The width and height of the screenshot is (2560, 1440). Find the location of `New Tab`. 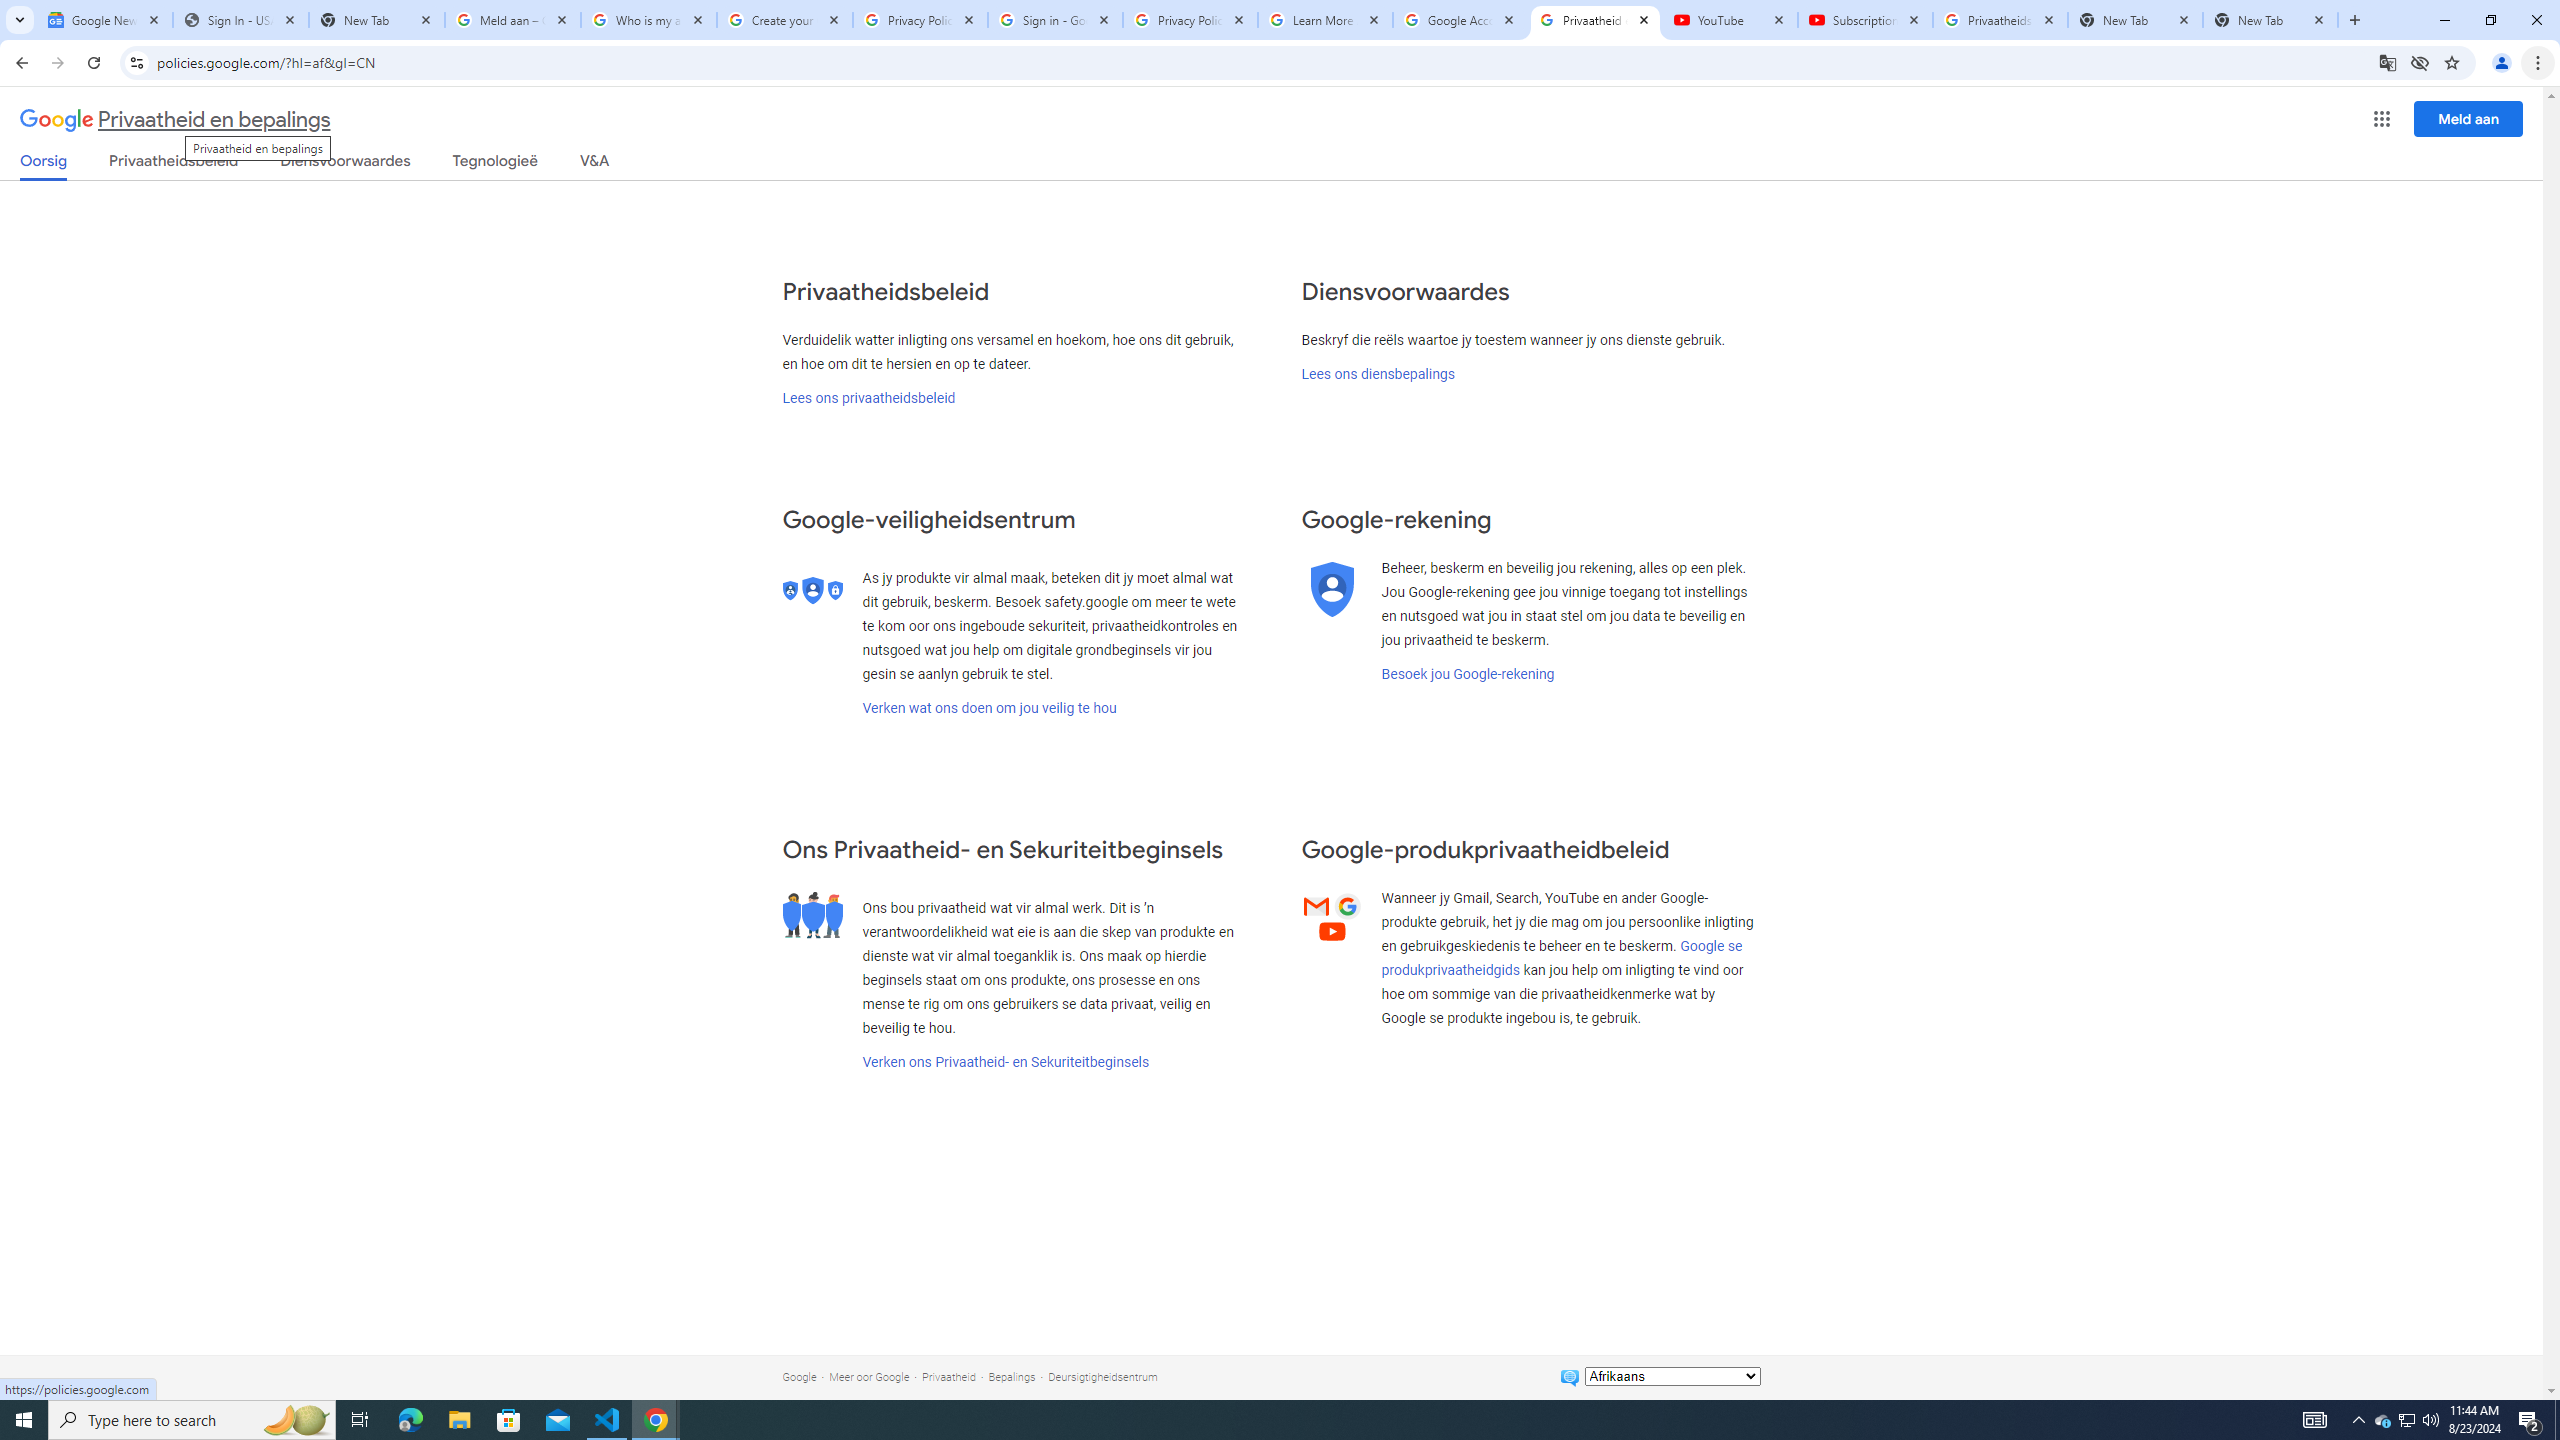

New Tab is located at coordinates (2270, 20).